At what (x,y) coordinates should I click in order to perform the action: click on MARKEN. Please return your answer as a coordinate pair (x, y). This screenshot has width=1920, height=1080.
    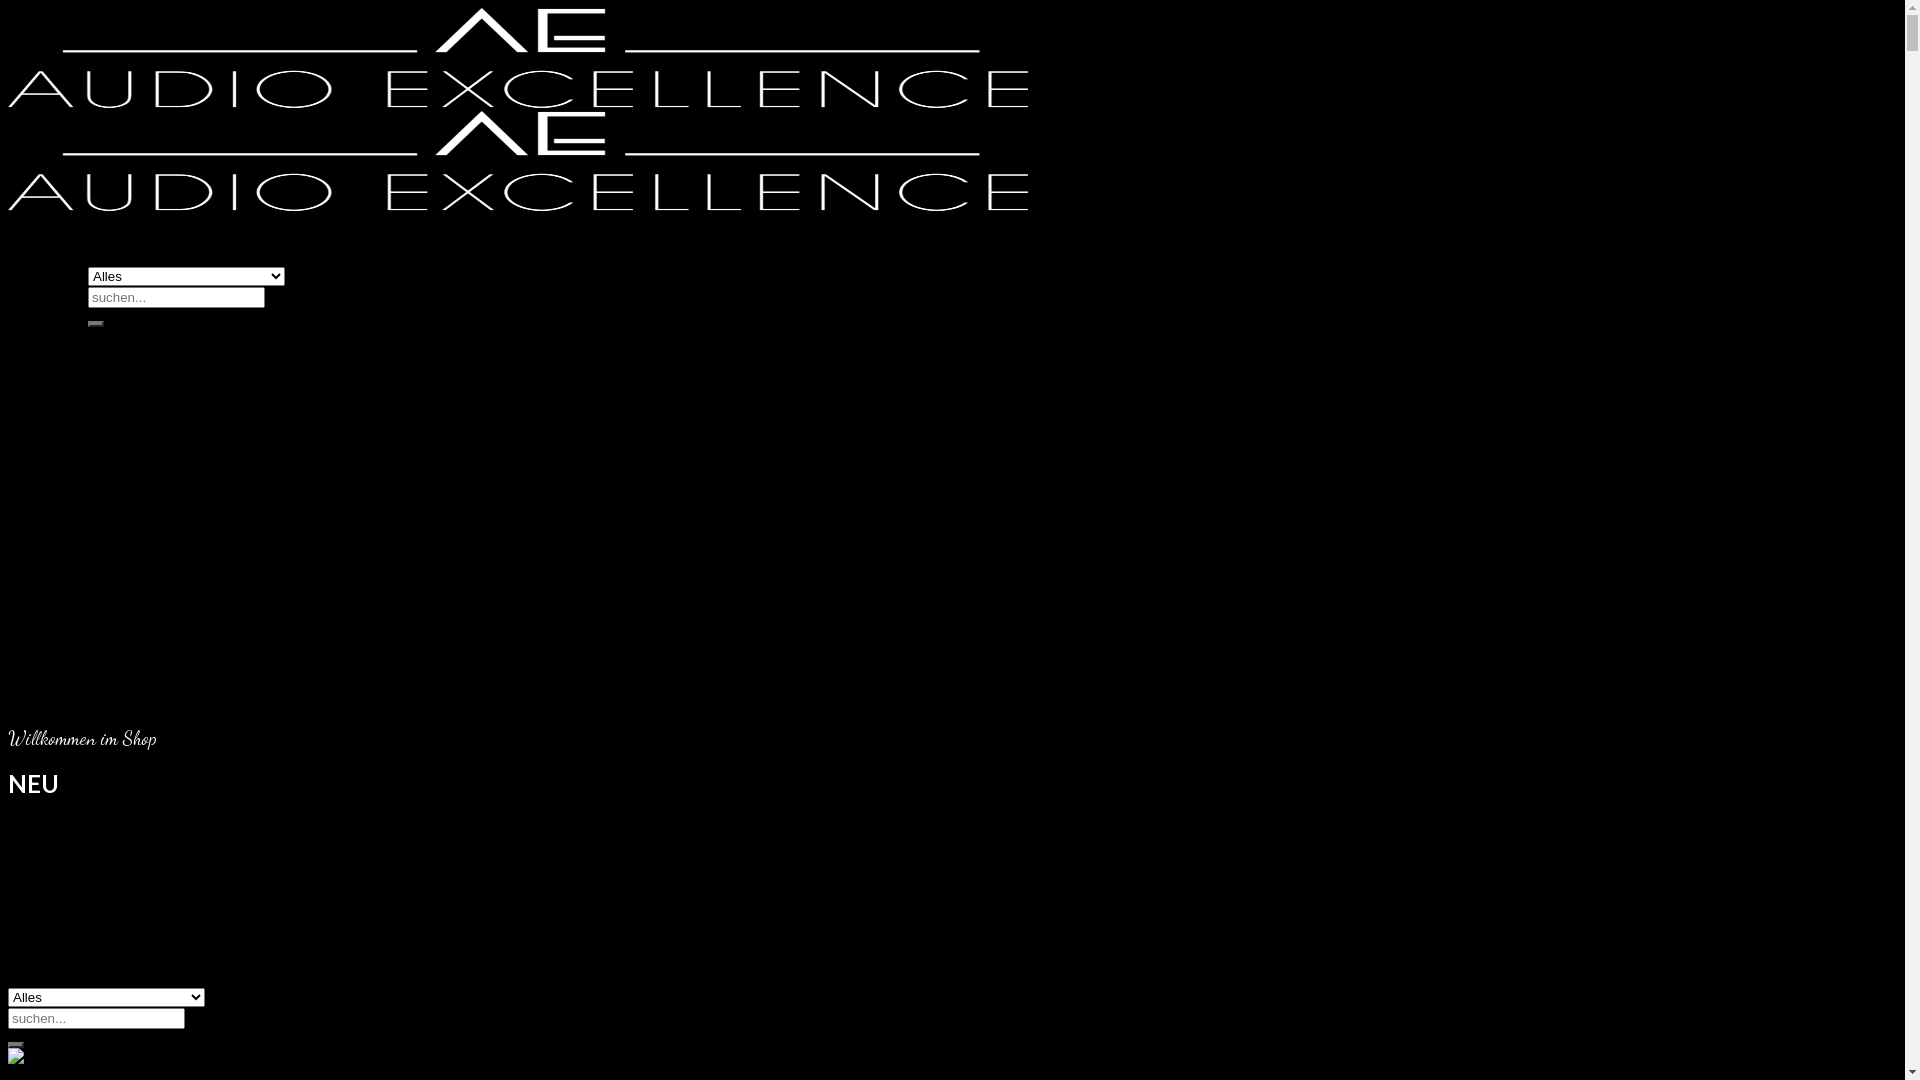
    Looking at the image, I should click on (82, 394).